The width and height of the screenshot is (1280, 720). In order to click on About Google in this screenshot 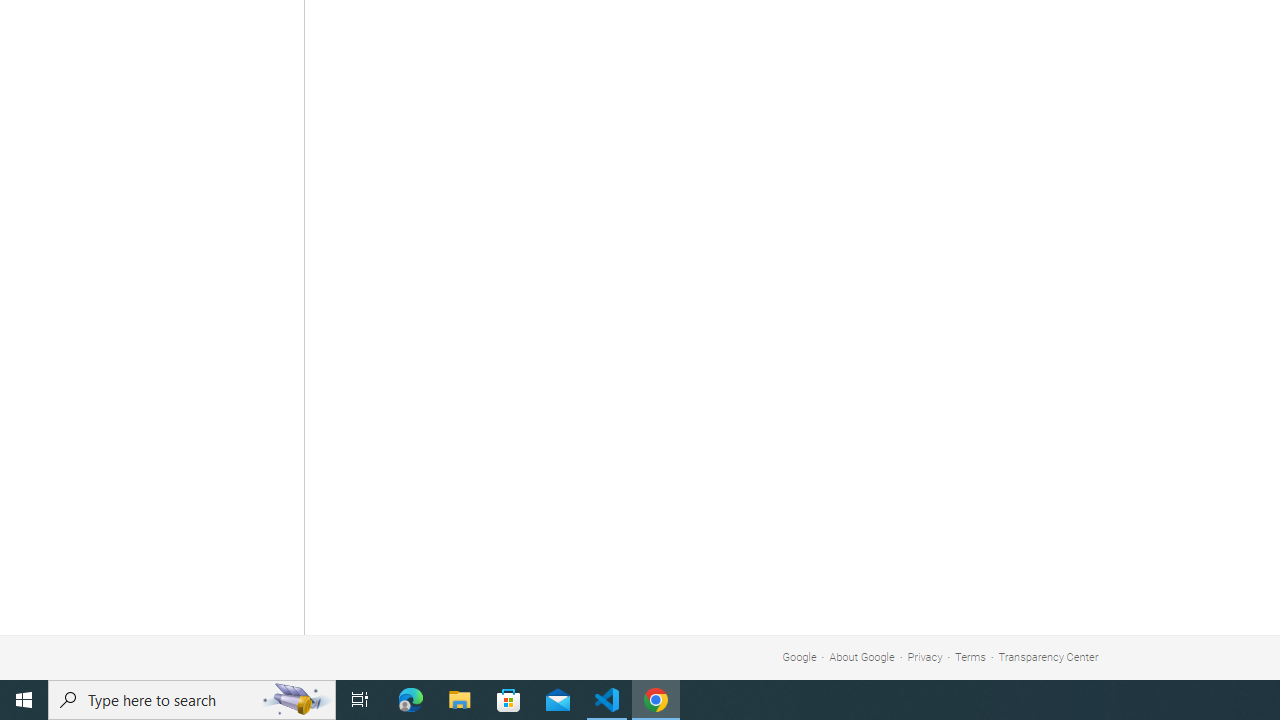, I will do `click(862, 656)`.